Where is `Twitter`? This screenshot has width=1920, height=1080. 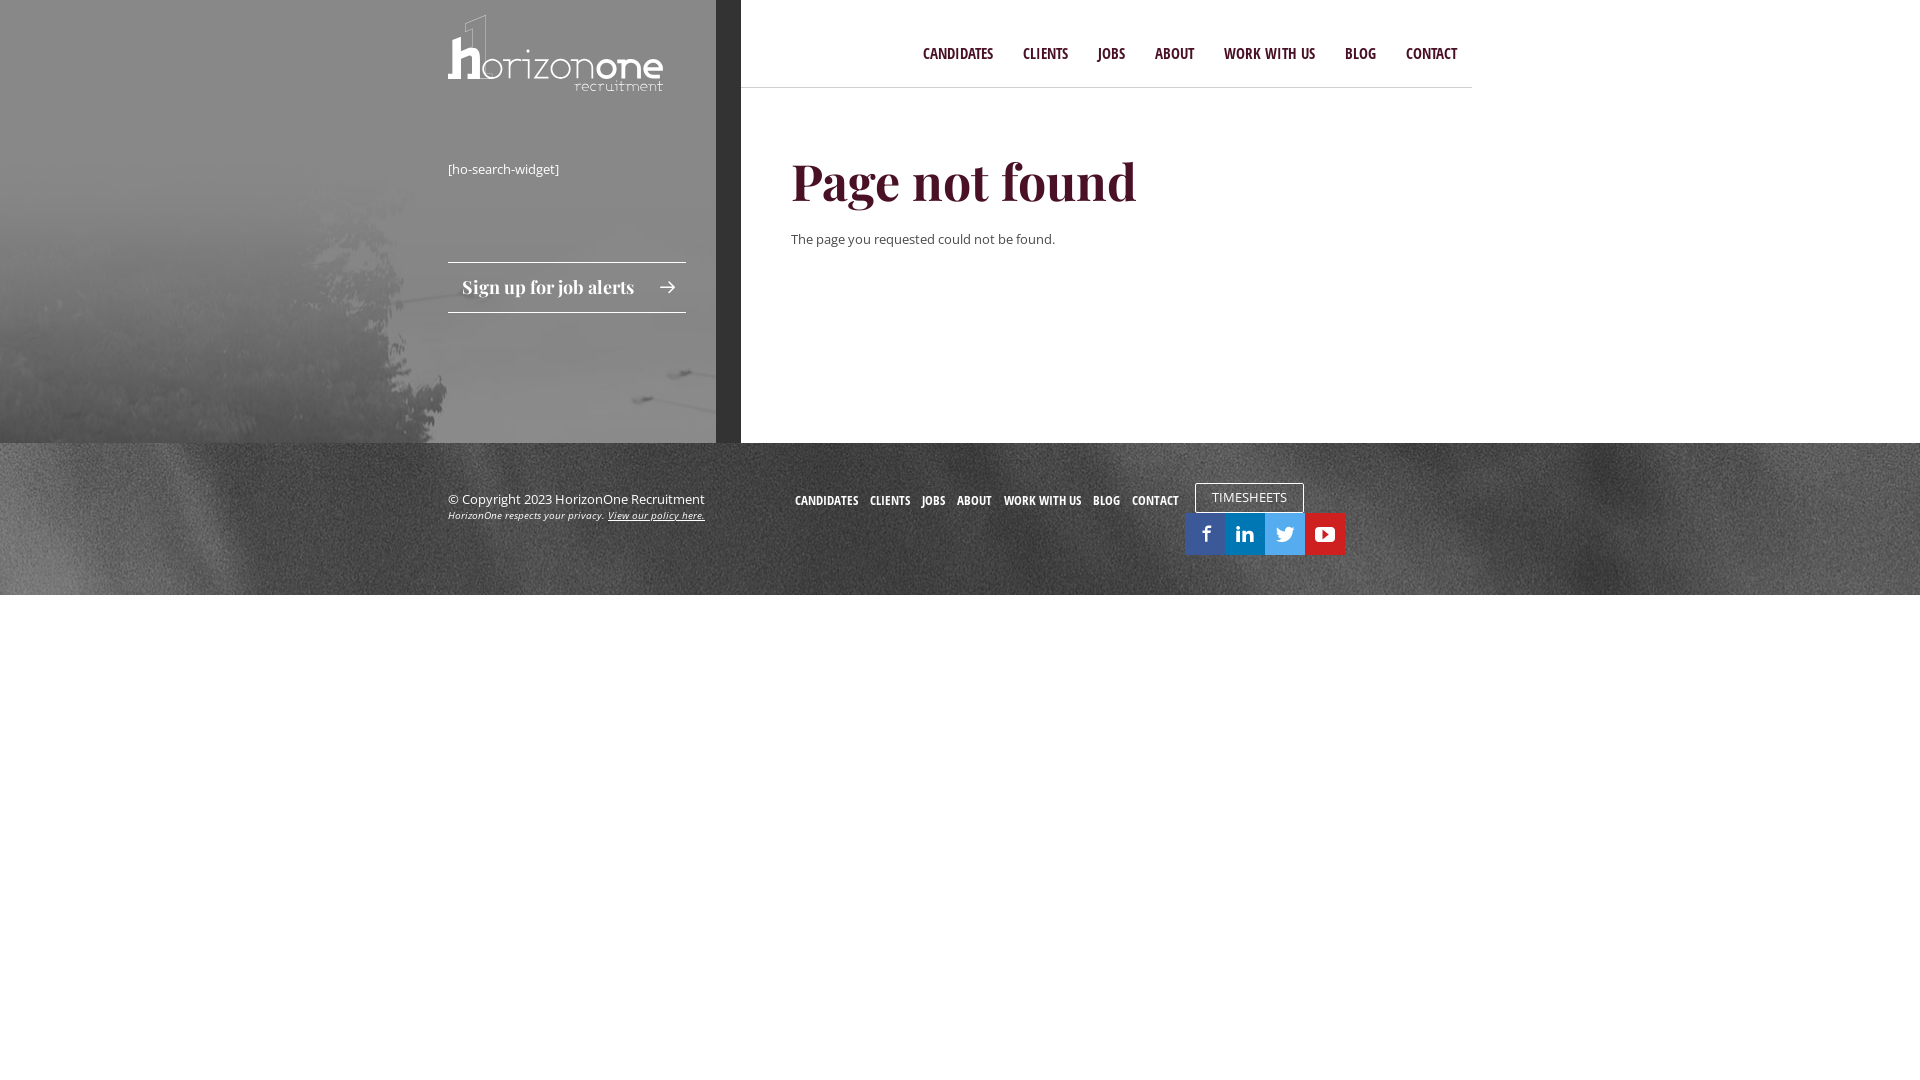 Twitter is located at coordinates (1285, 534).